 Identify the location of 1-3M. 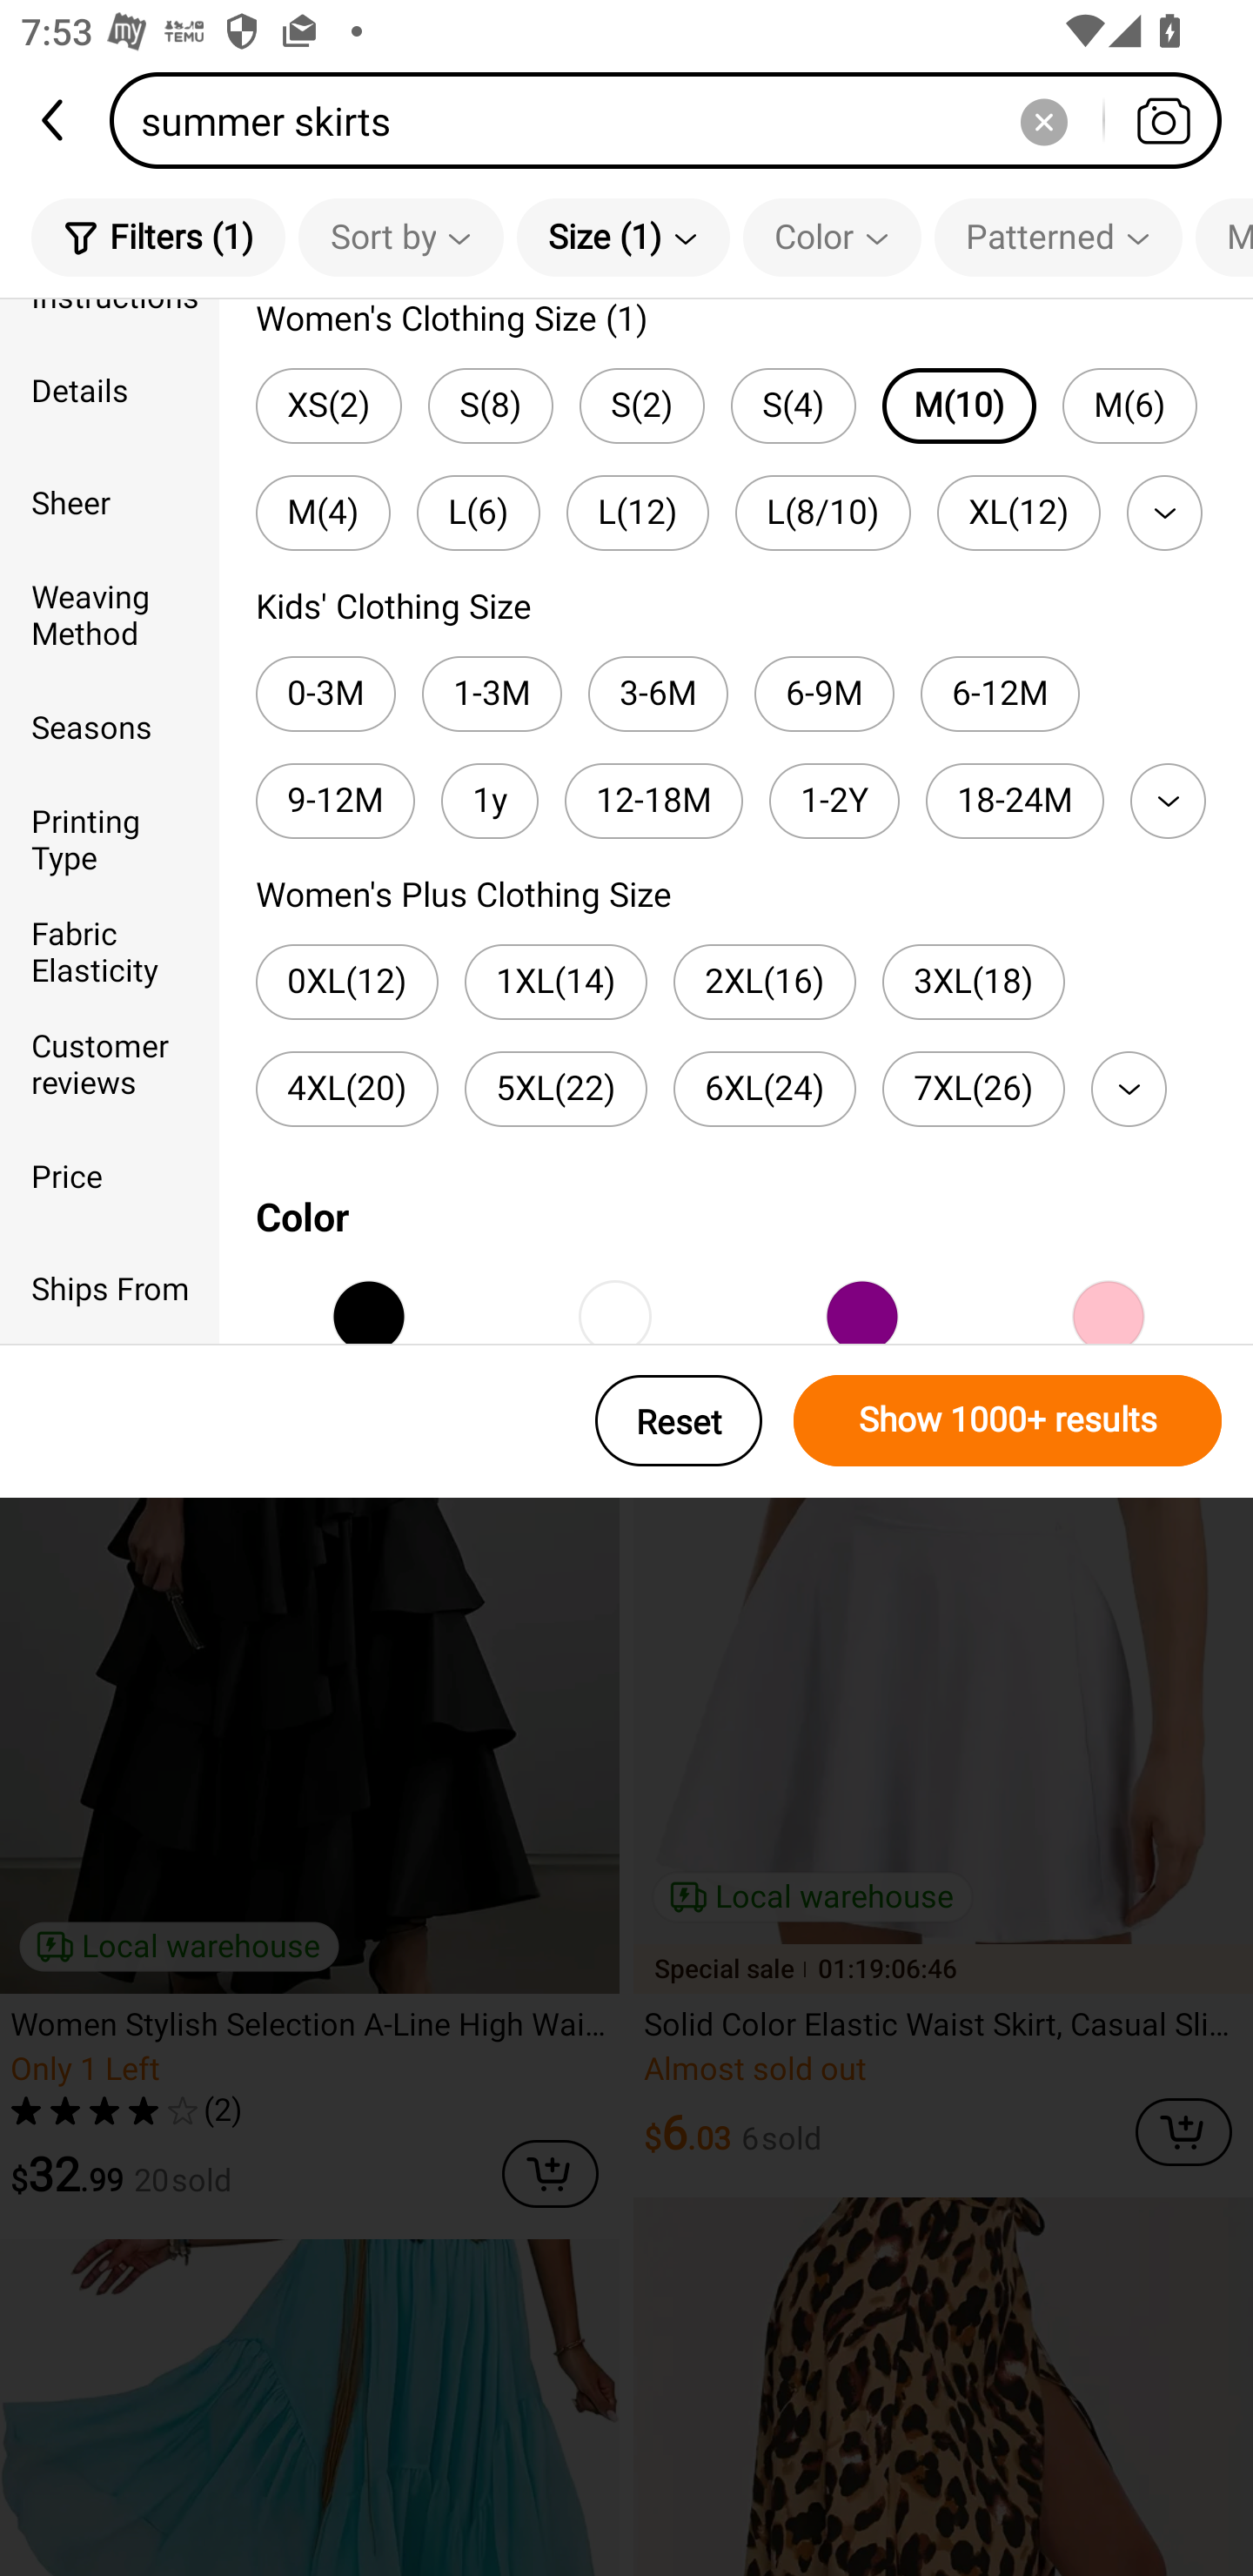
(492, 694).